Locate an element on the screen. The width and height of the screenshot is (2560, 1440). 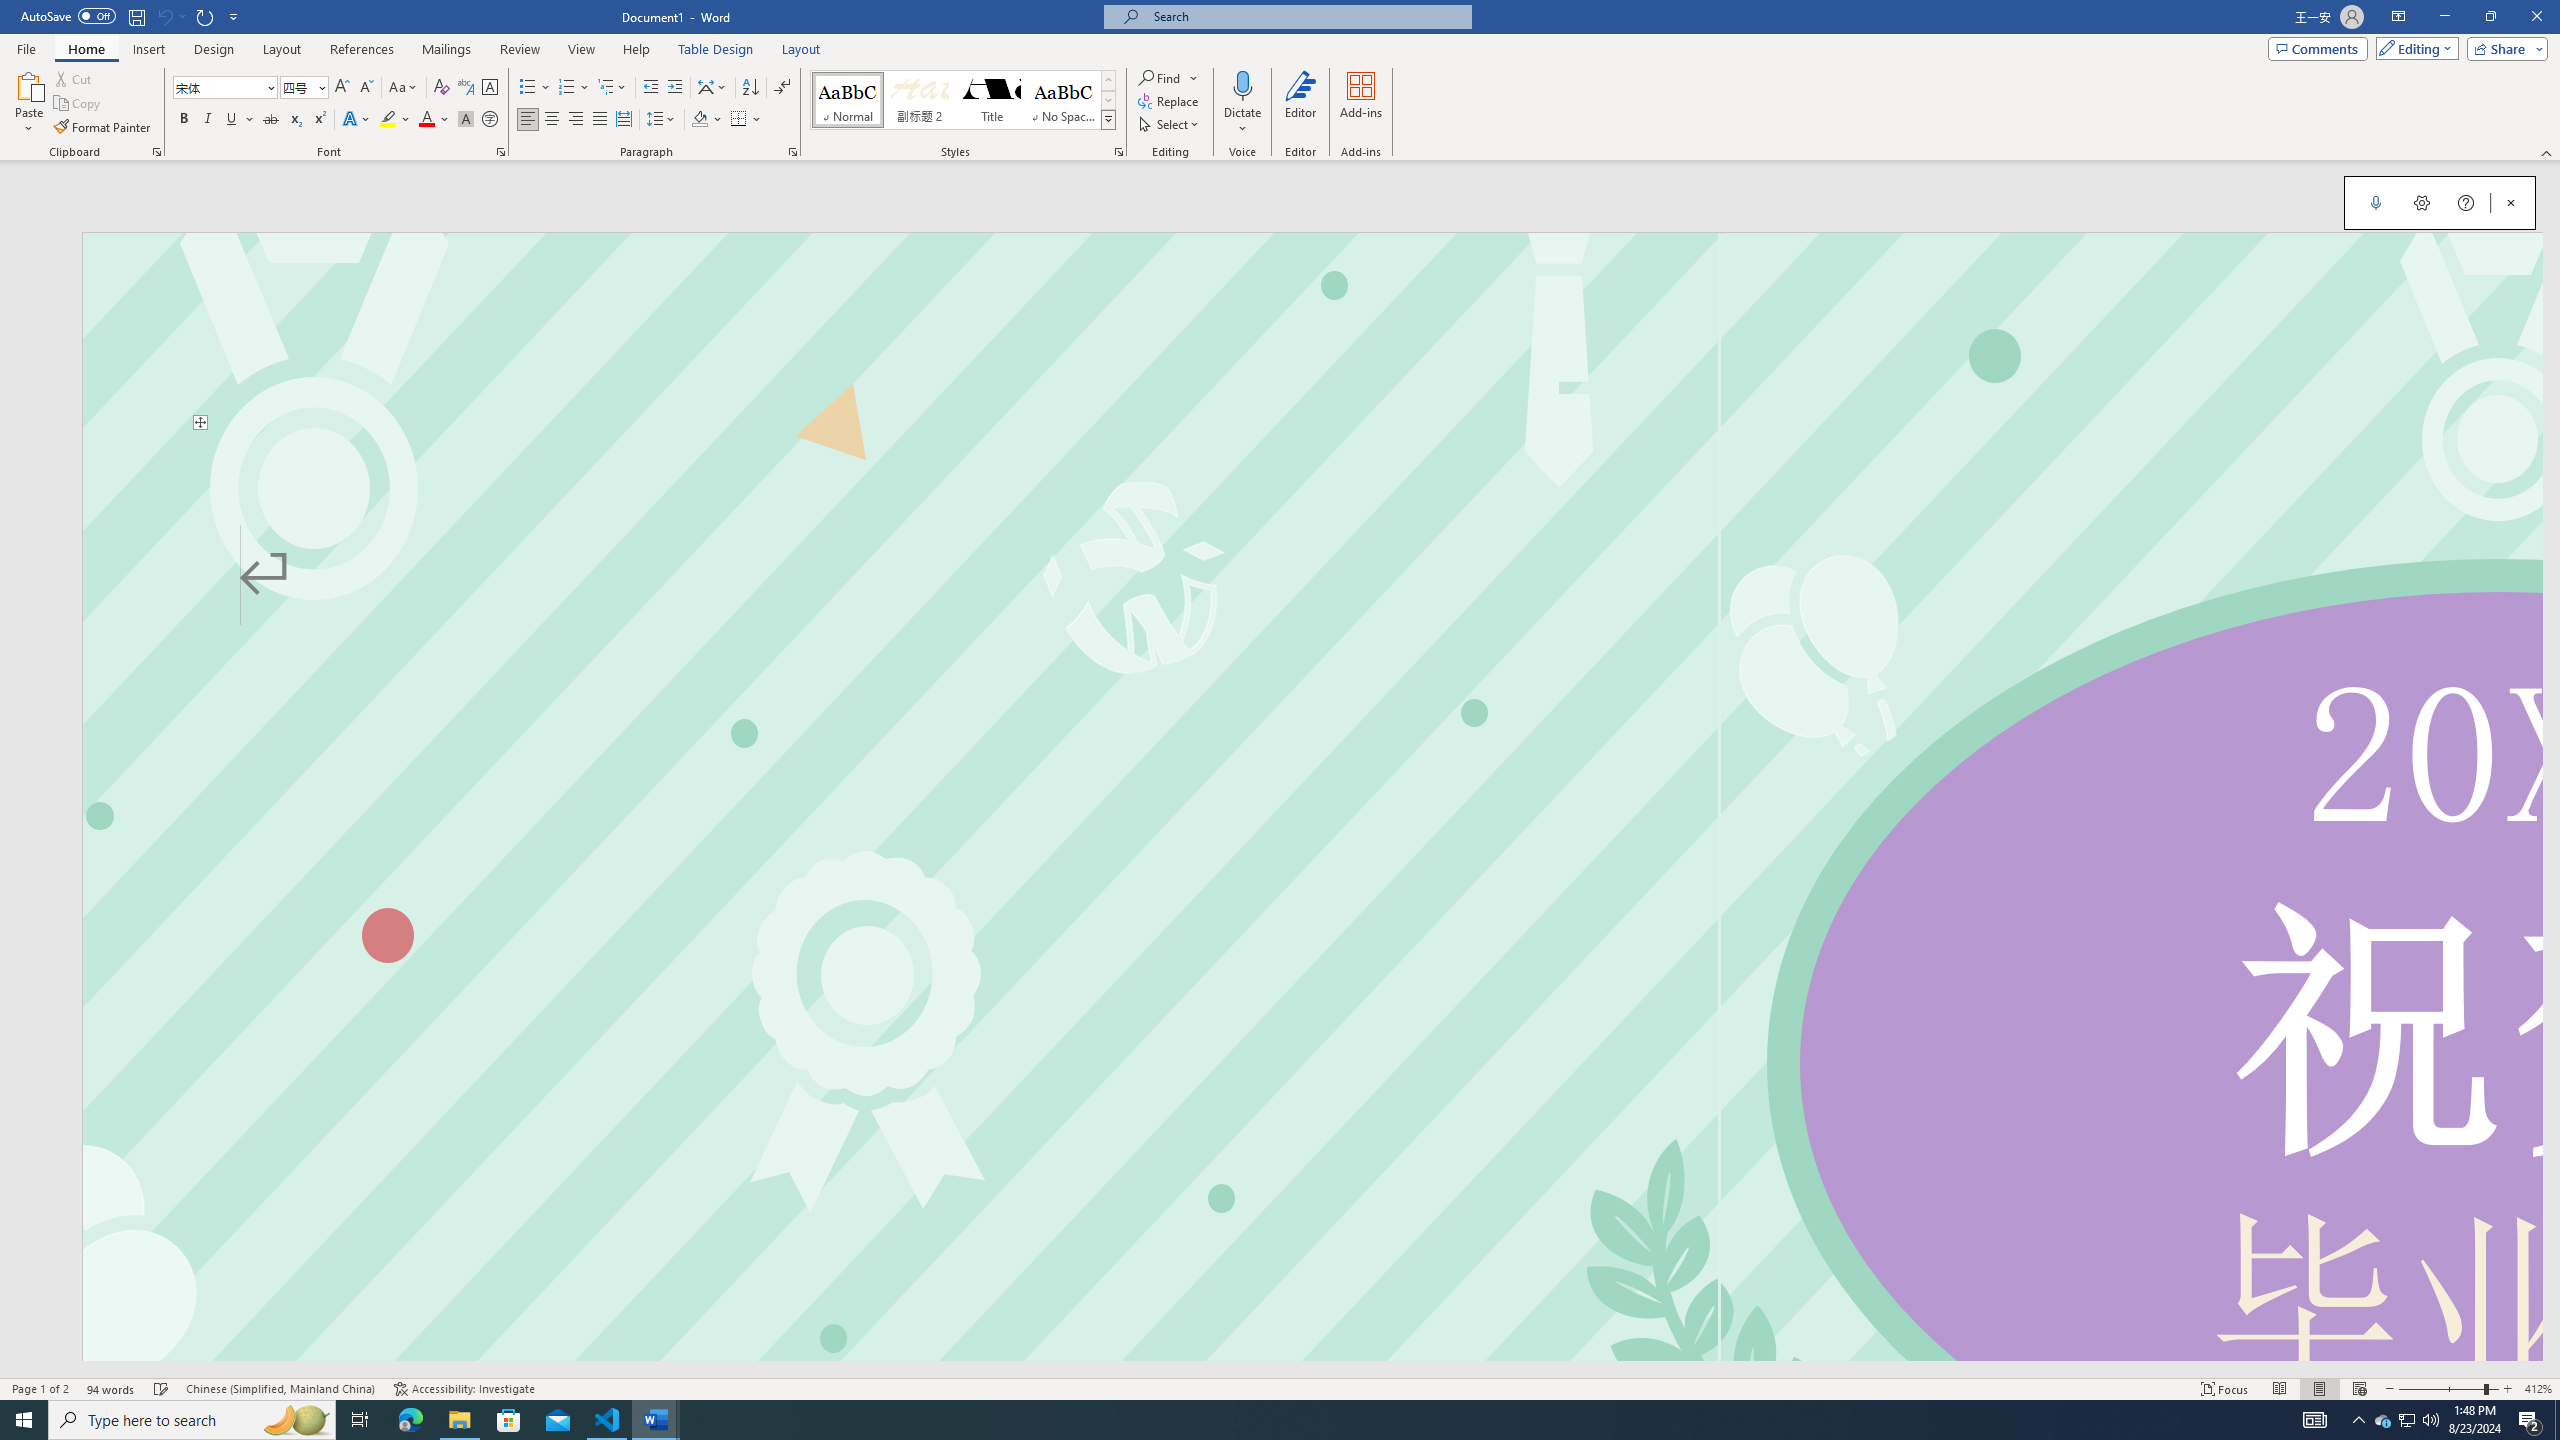
Enclose Characters... is located at coordinates (490, 120).